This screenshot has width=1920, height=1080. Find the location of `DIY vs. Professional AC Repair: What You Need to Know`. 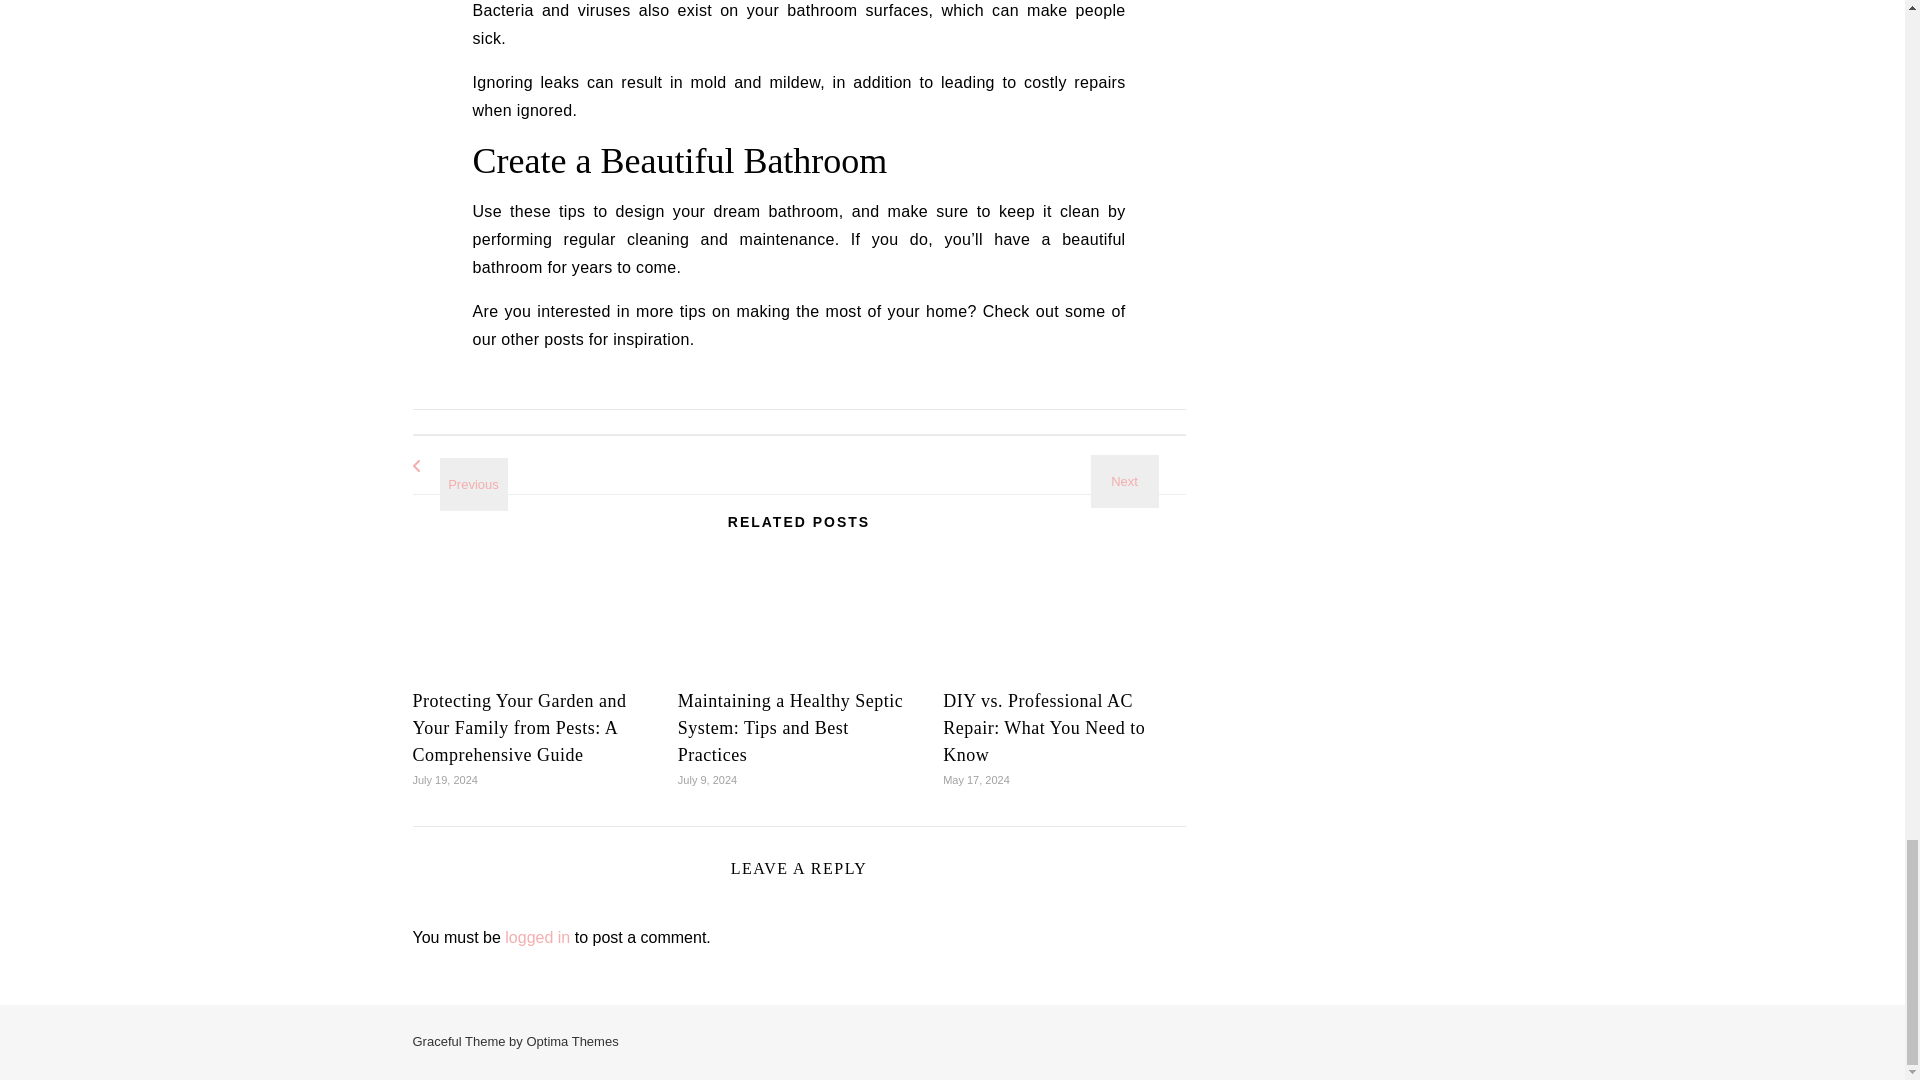

DIY vs. Professional AC Repair: What You Need to Know is located at coordinates (1043, 728).